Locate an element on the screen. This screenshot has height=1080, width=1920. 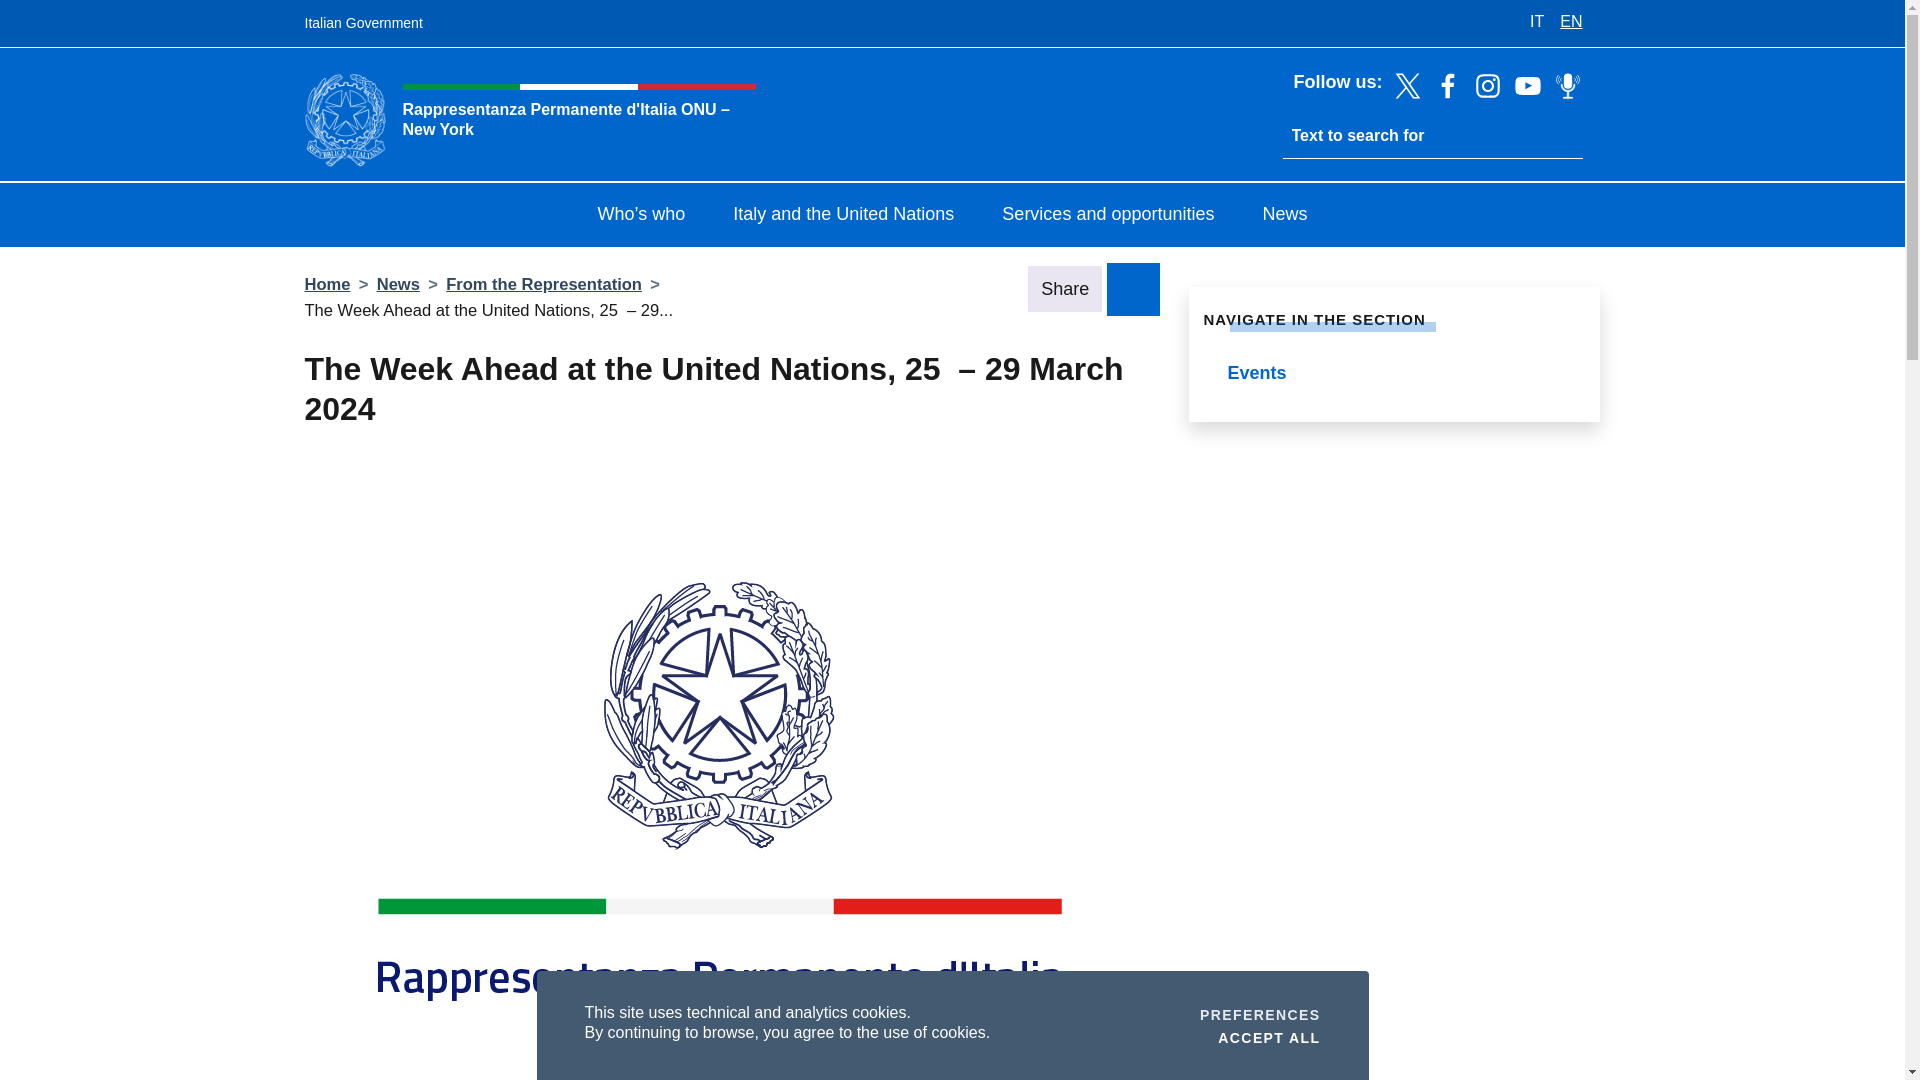
Events is located at coordinates (1394, 374).